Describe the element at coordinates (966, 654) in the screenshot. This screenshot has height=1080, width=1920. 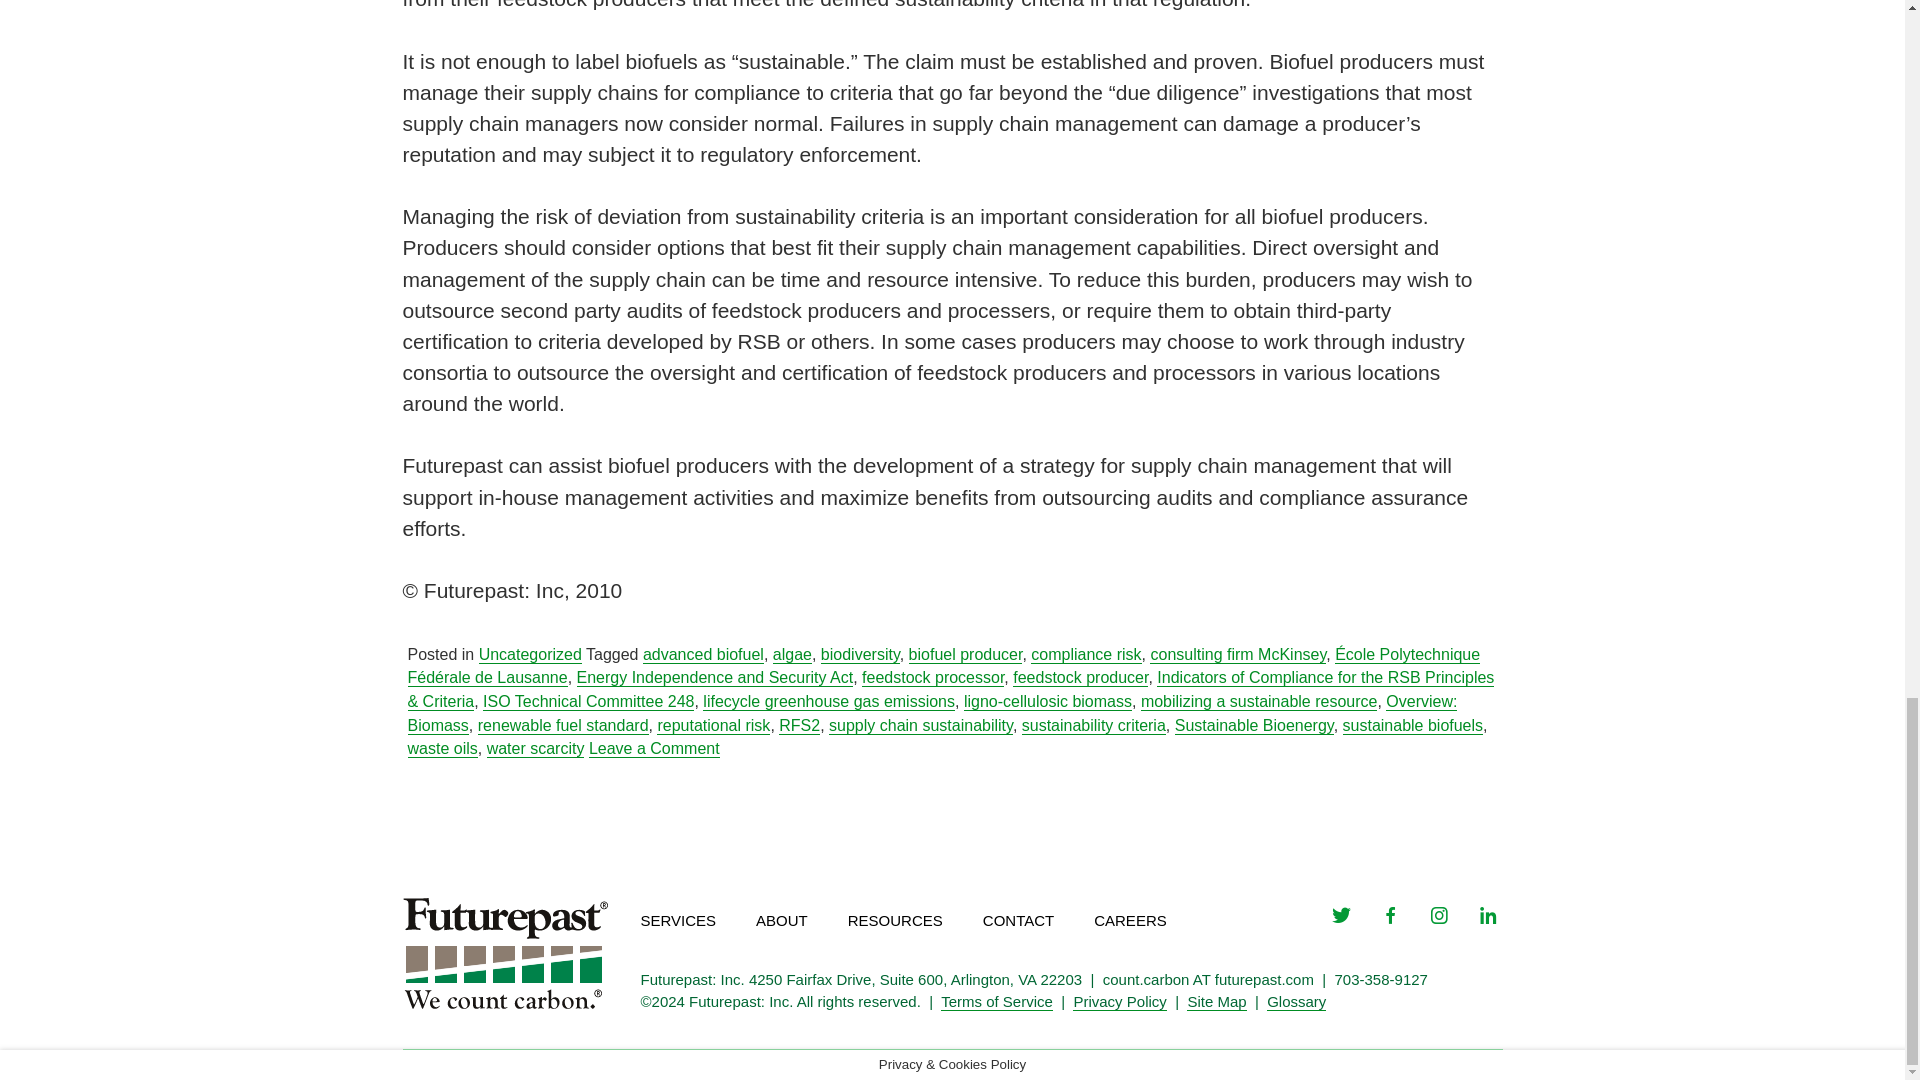
I see `biofuel producer` at that location.